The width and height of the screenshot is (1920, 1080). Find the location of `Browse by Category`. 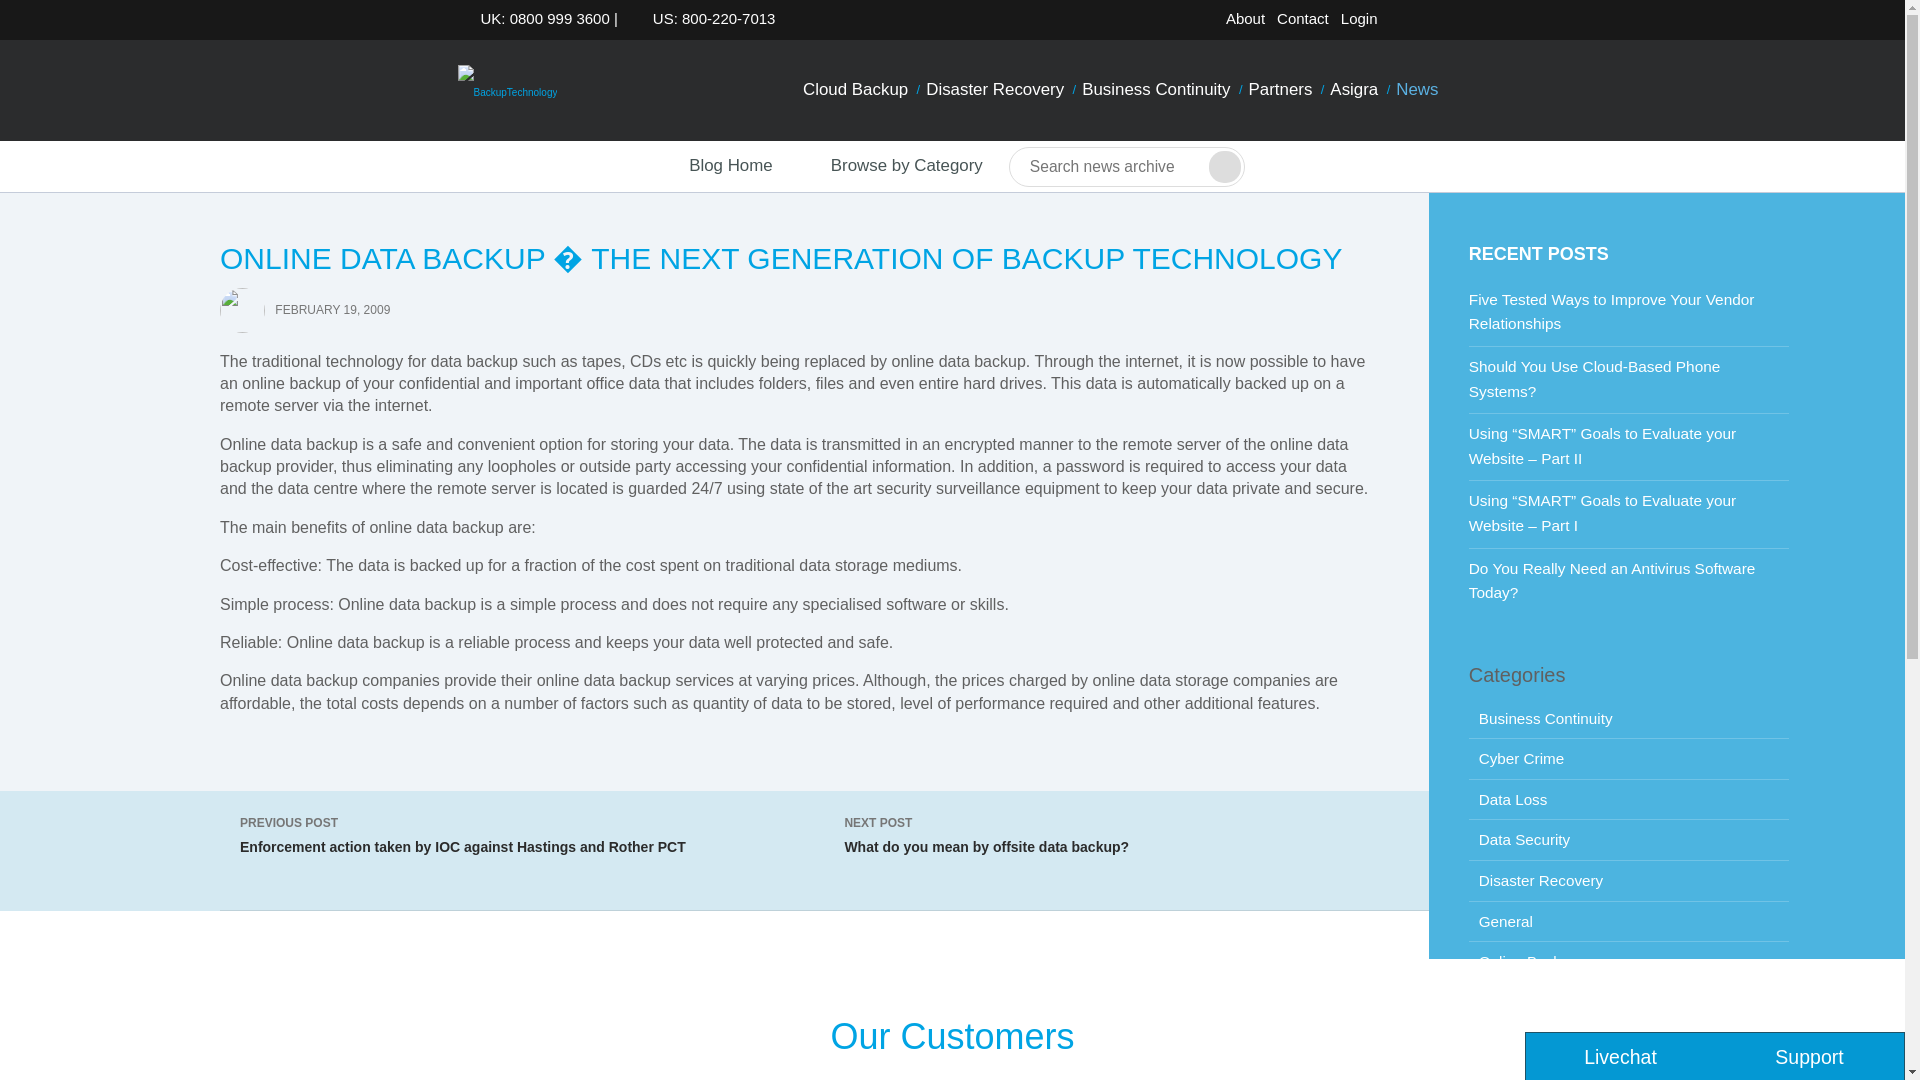

Browse by Category is located at coordinates (890, 166).